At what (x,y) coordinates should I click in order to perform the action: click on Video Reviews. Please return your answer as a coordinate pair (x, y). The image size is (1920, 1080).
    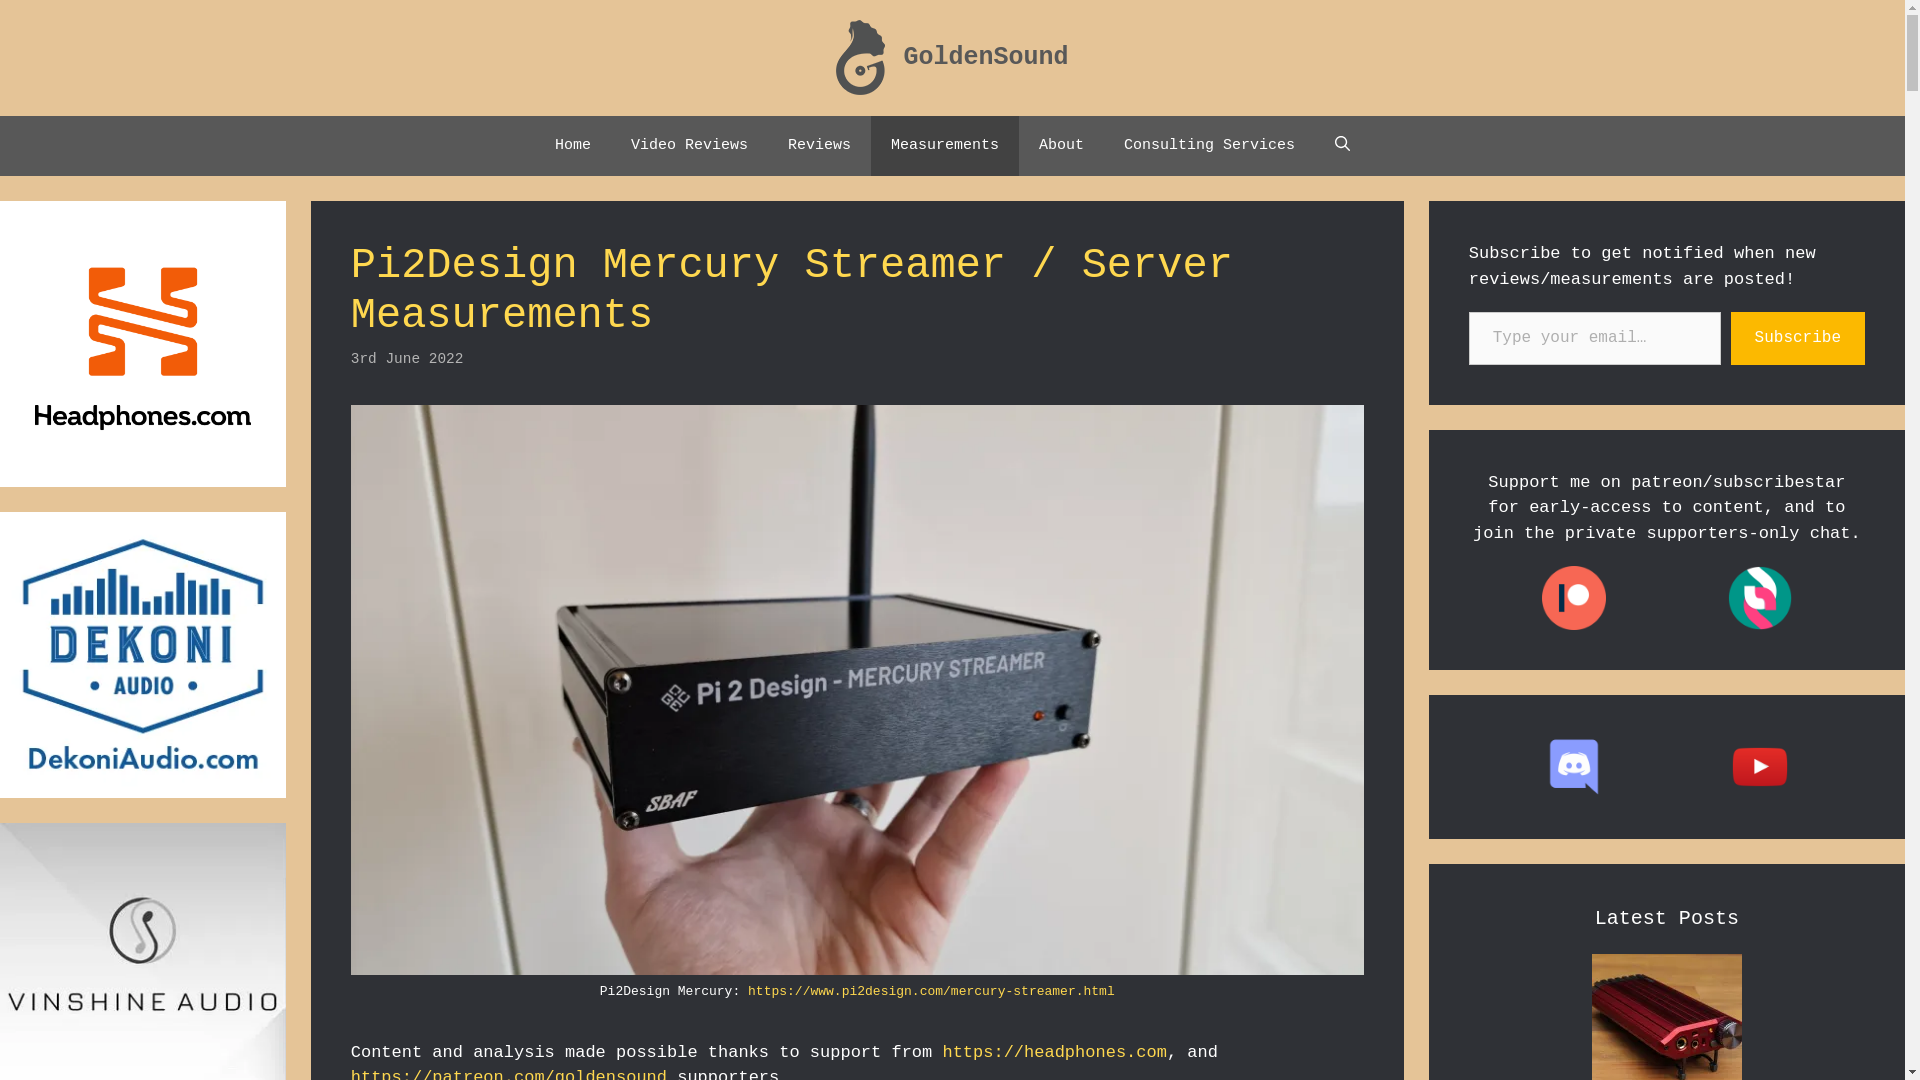
    Looking at the image, I should click on (690, 146).